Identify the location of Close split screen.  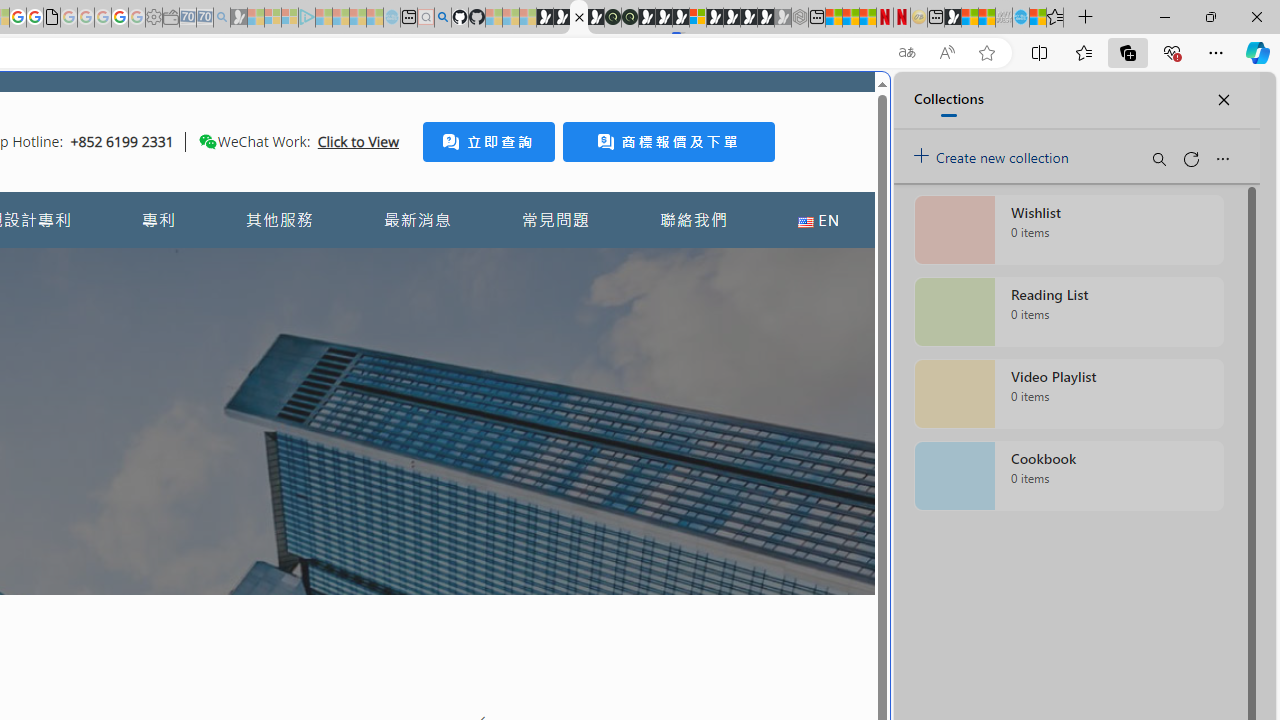
(844, 102).